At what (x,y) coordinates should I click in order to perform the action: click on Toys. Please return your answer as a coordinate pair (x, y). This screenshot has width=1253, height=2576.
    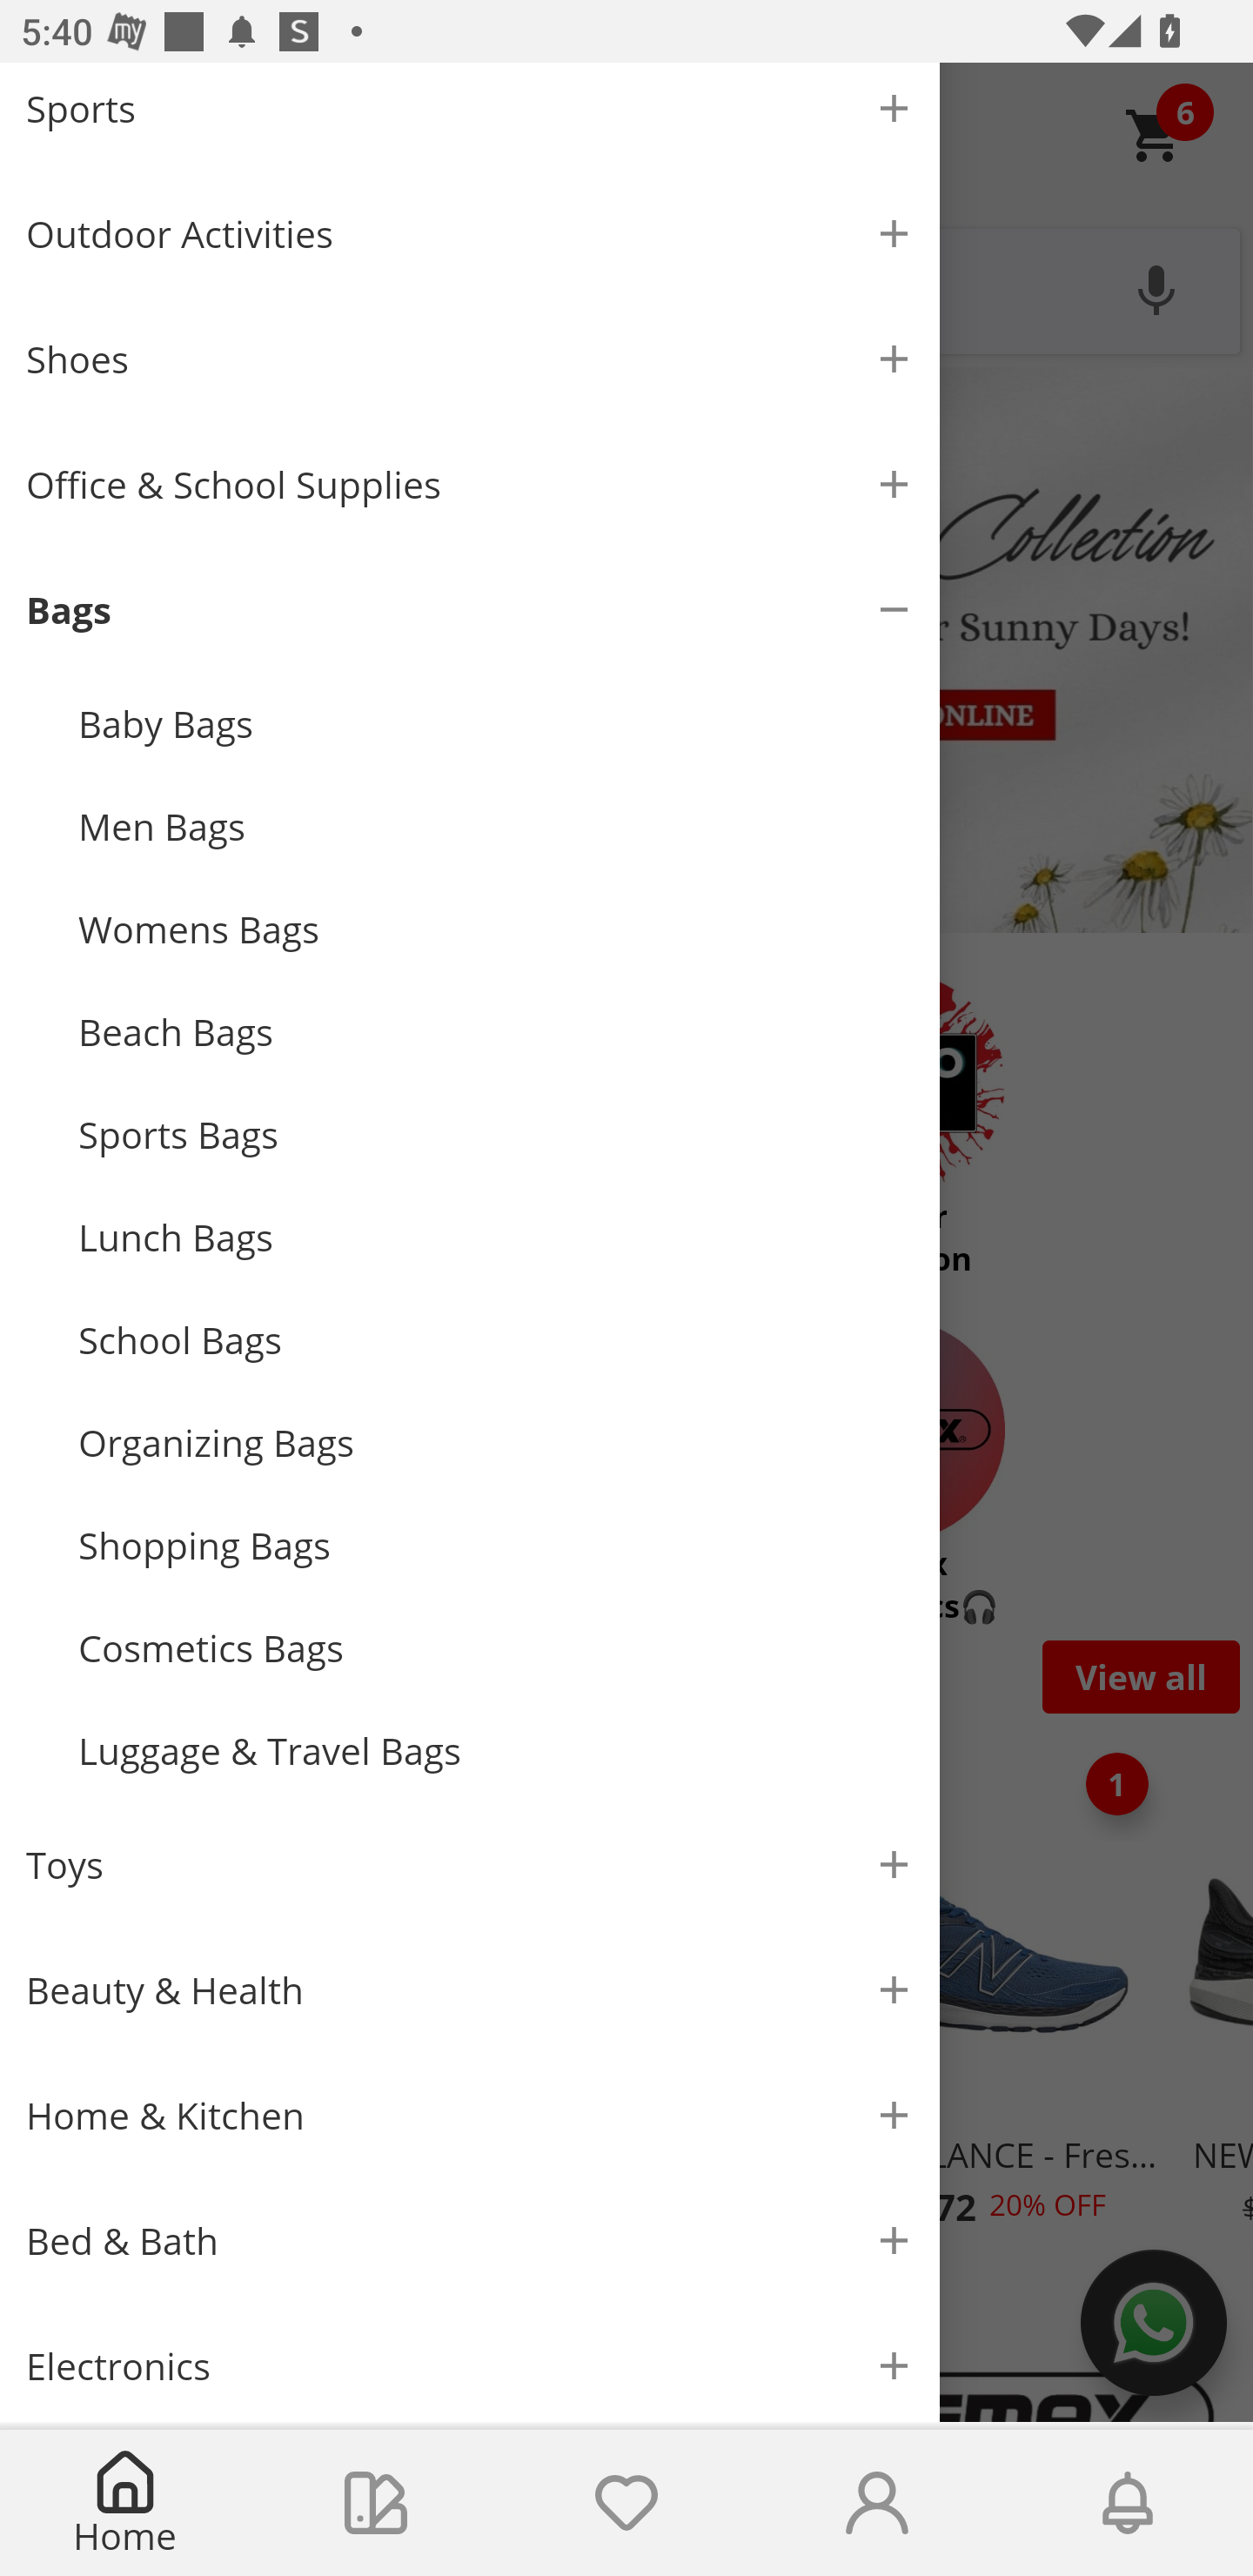
    Looking at the image, I should click on (470, 1865).